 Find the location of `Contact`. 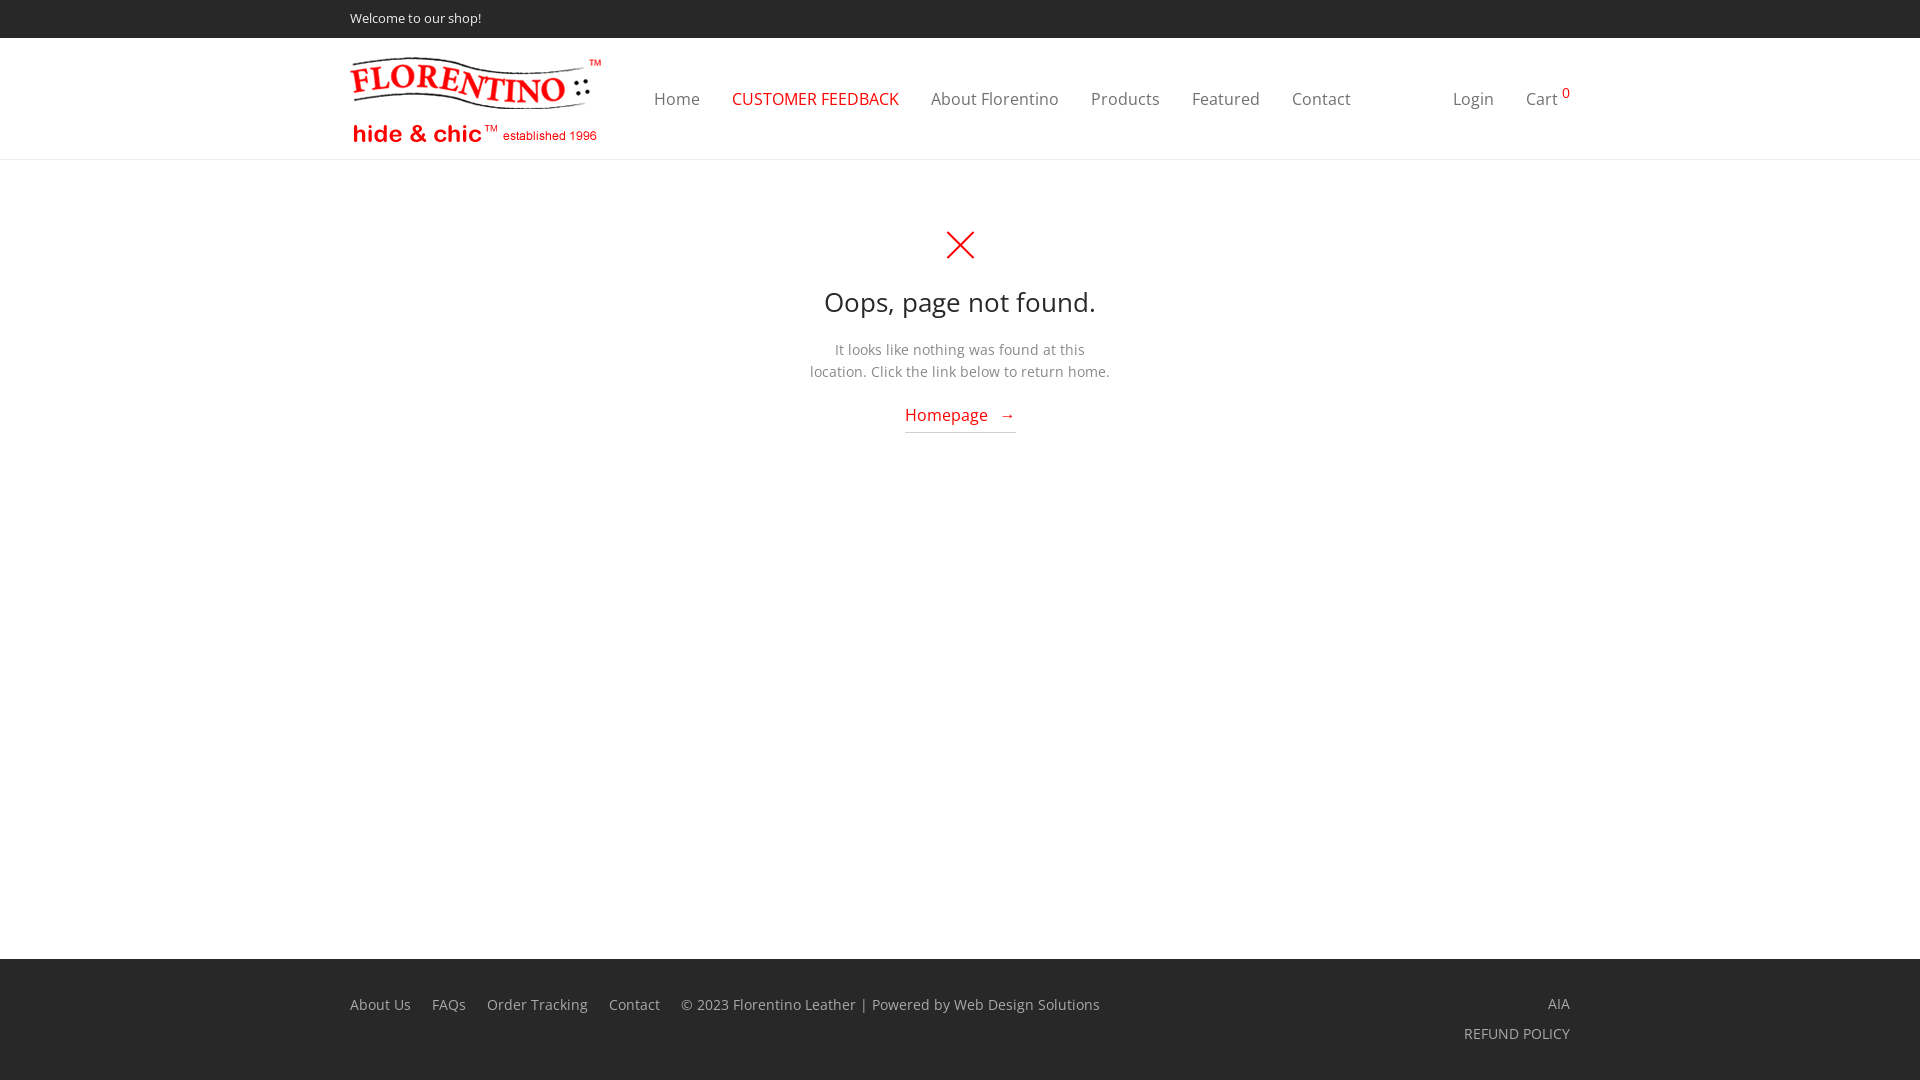

Contact is located at coordinates (1322, 99).